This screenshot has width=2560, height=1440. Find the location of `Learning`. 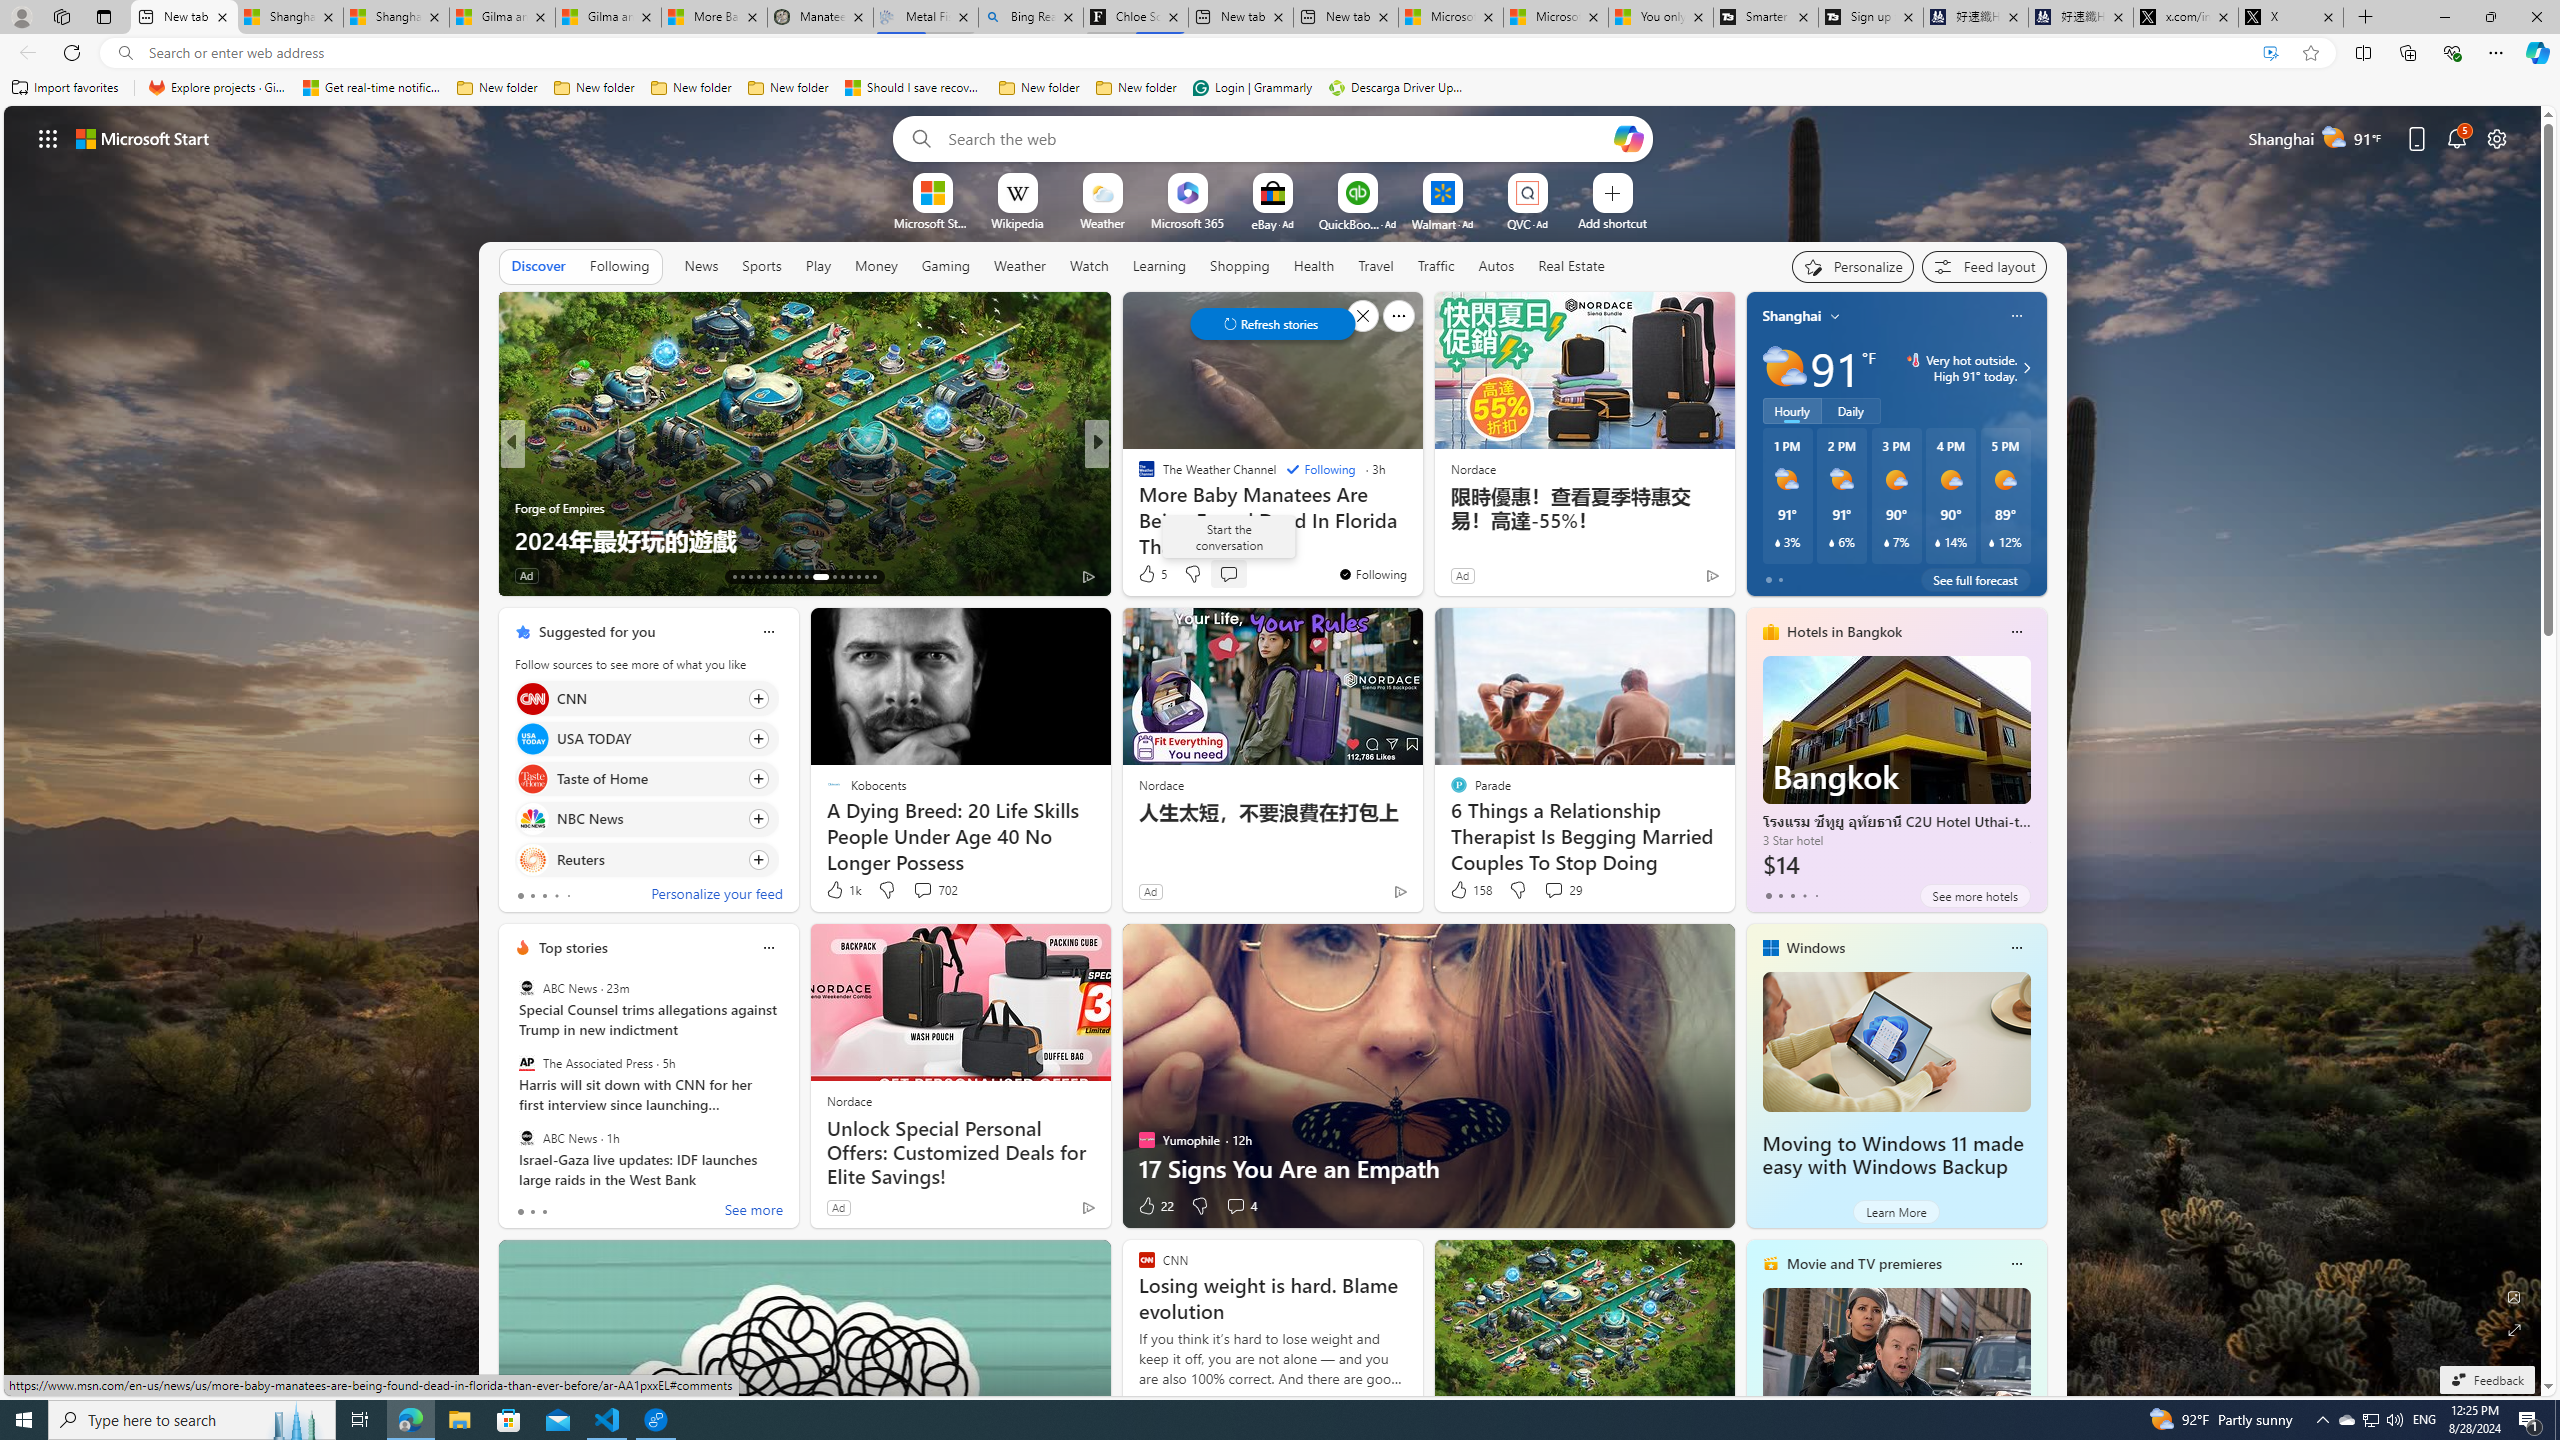

Learning is located at coordinates (1160, 266).